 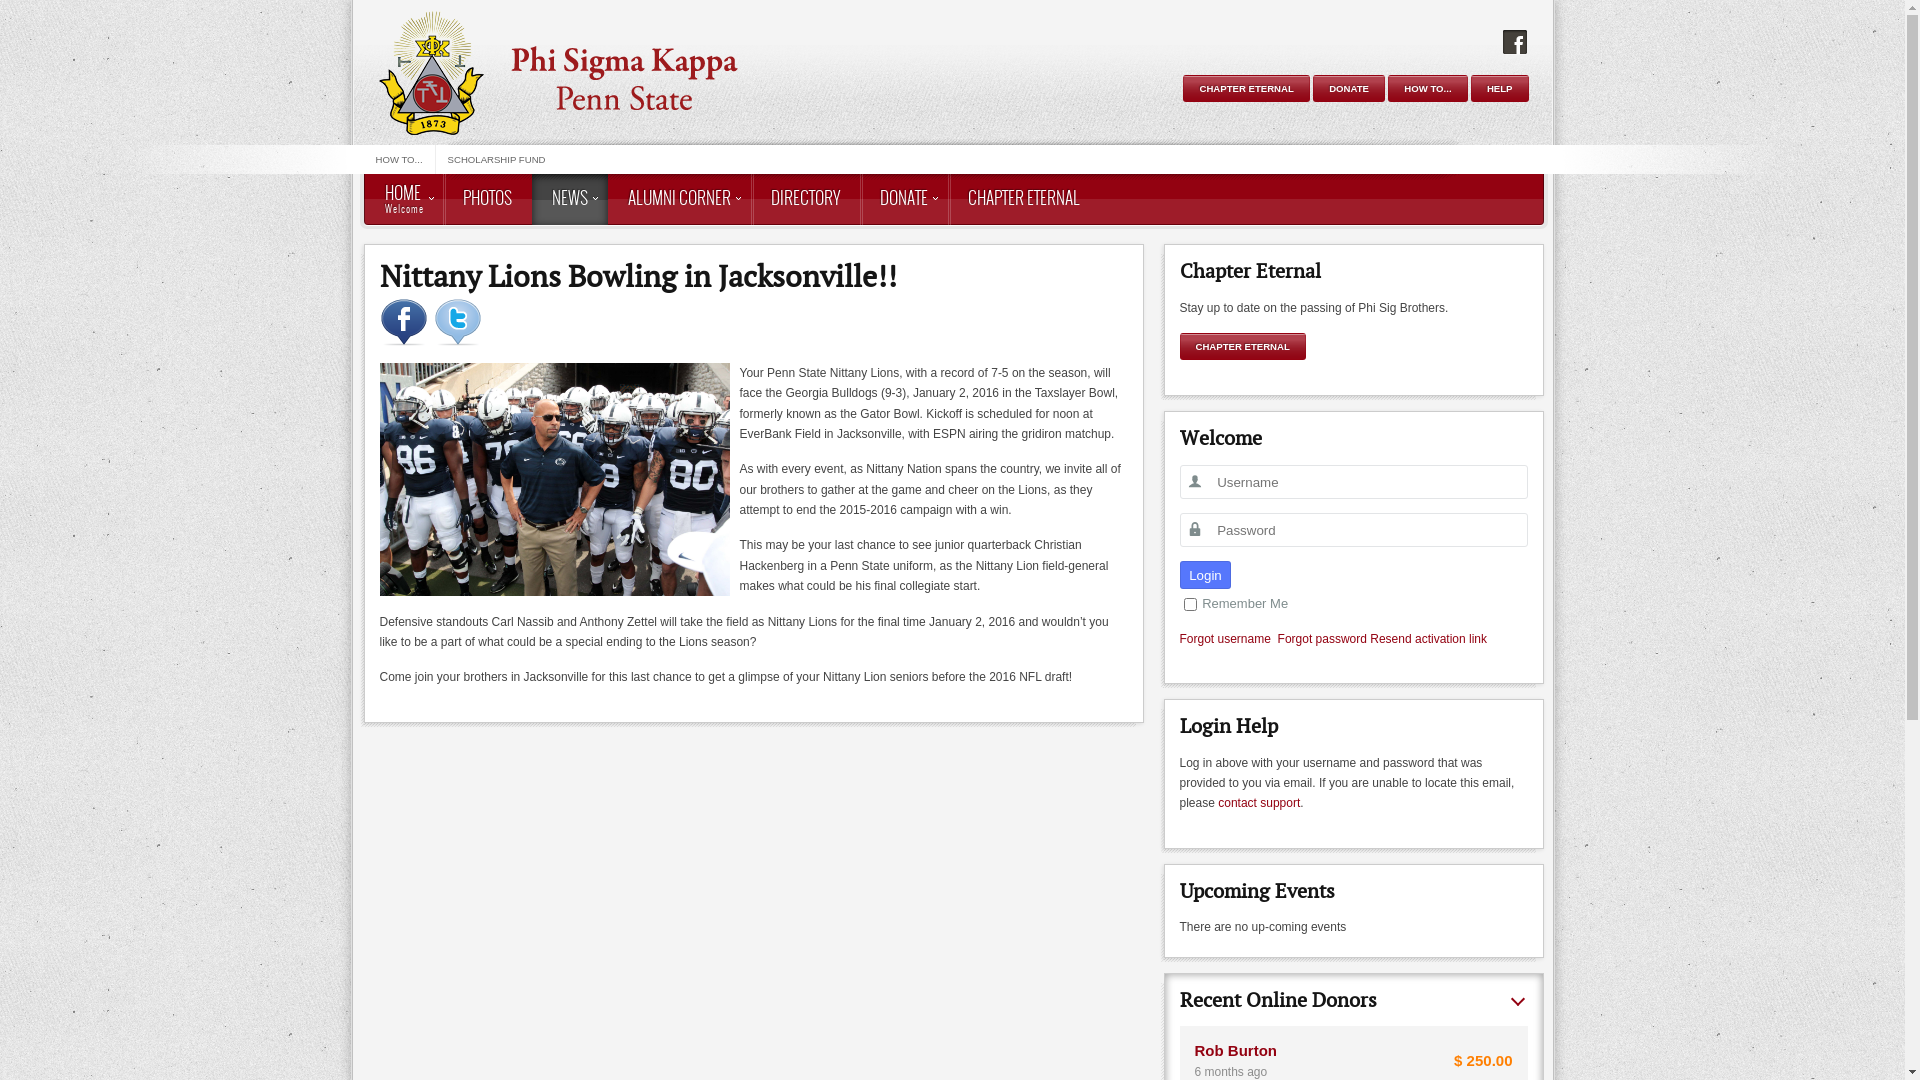 What do you see at coordinates (1024, 200) in the screenshot?
I see `CHAPTER ETERNAL` at bounding box center [1024, 200].